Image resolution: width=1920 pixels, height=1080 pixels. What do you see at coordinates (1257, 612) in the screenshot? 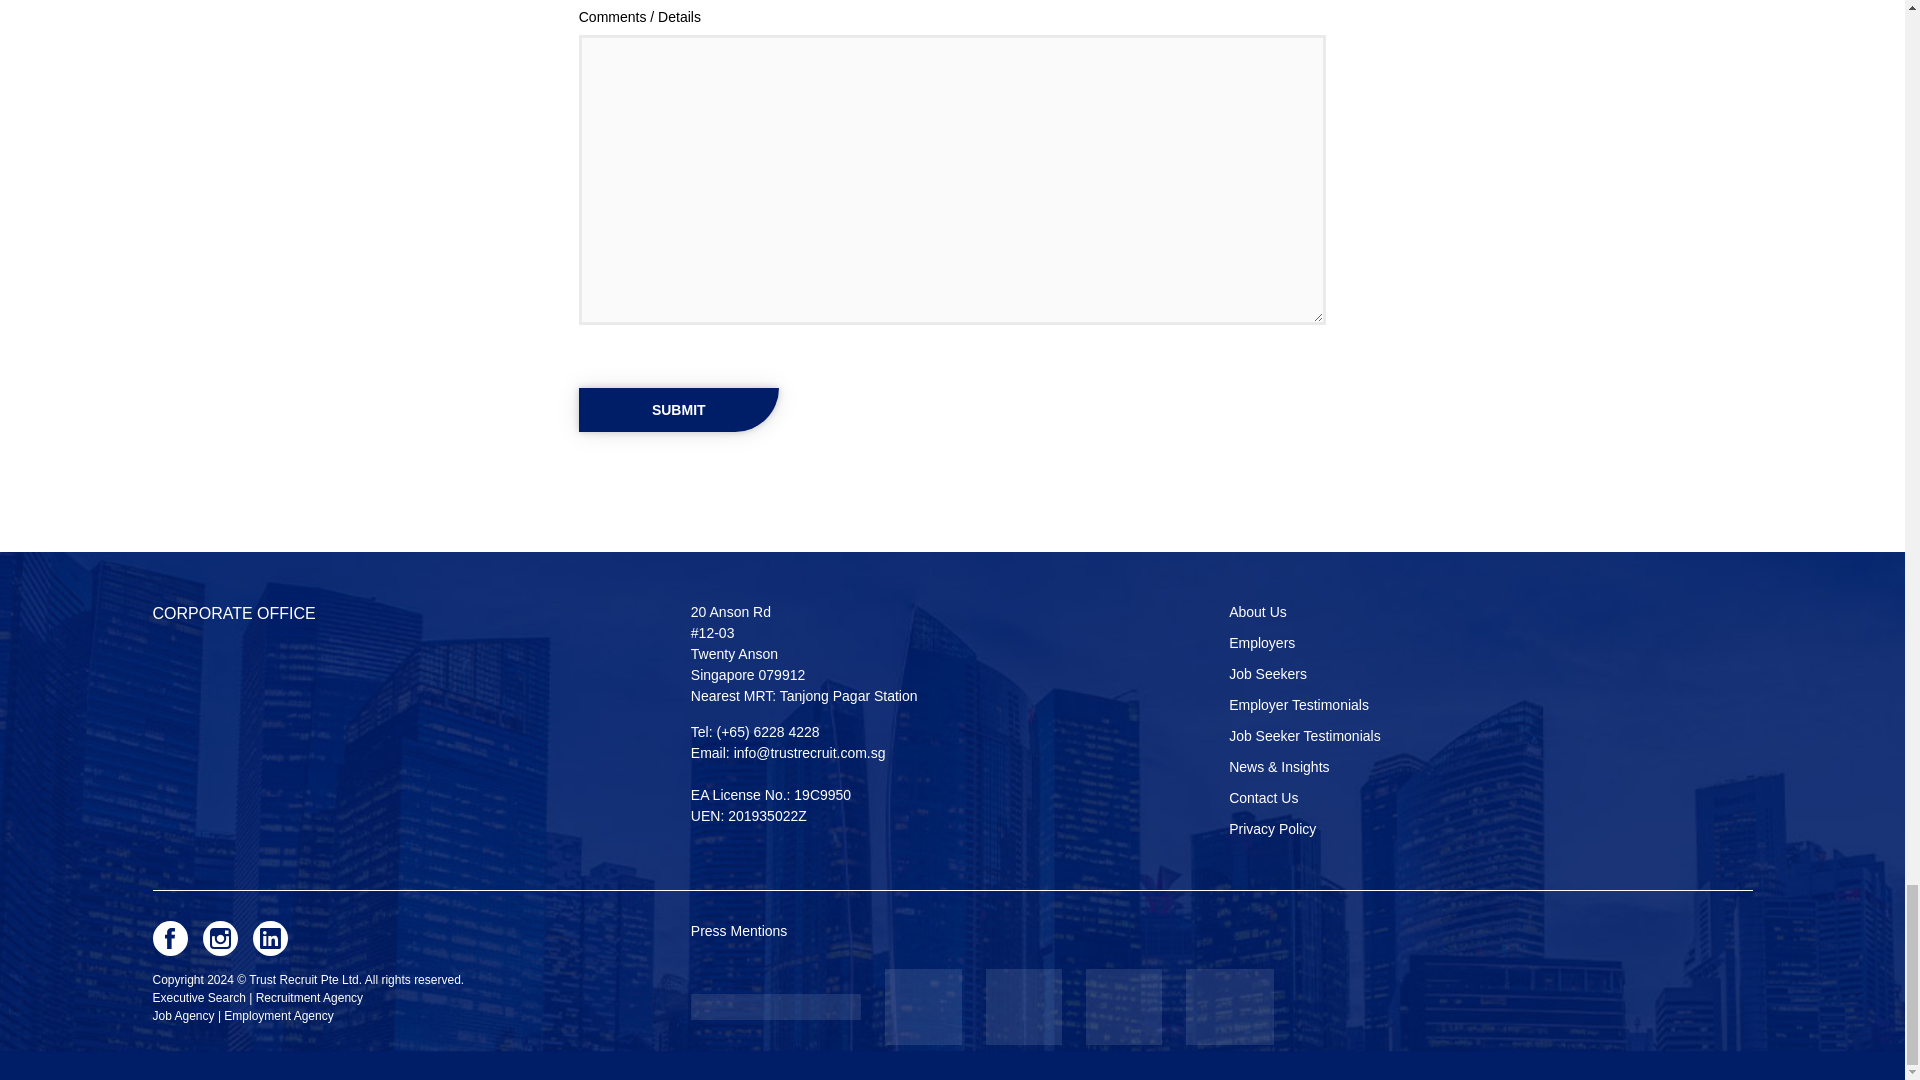
I see `About Us` at bounding box center [1257, 612].